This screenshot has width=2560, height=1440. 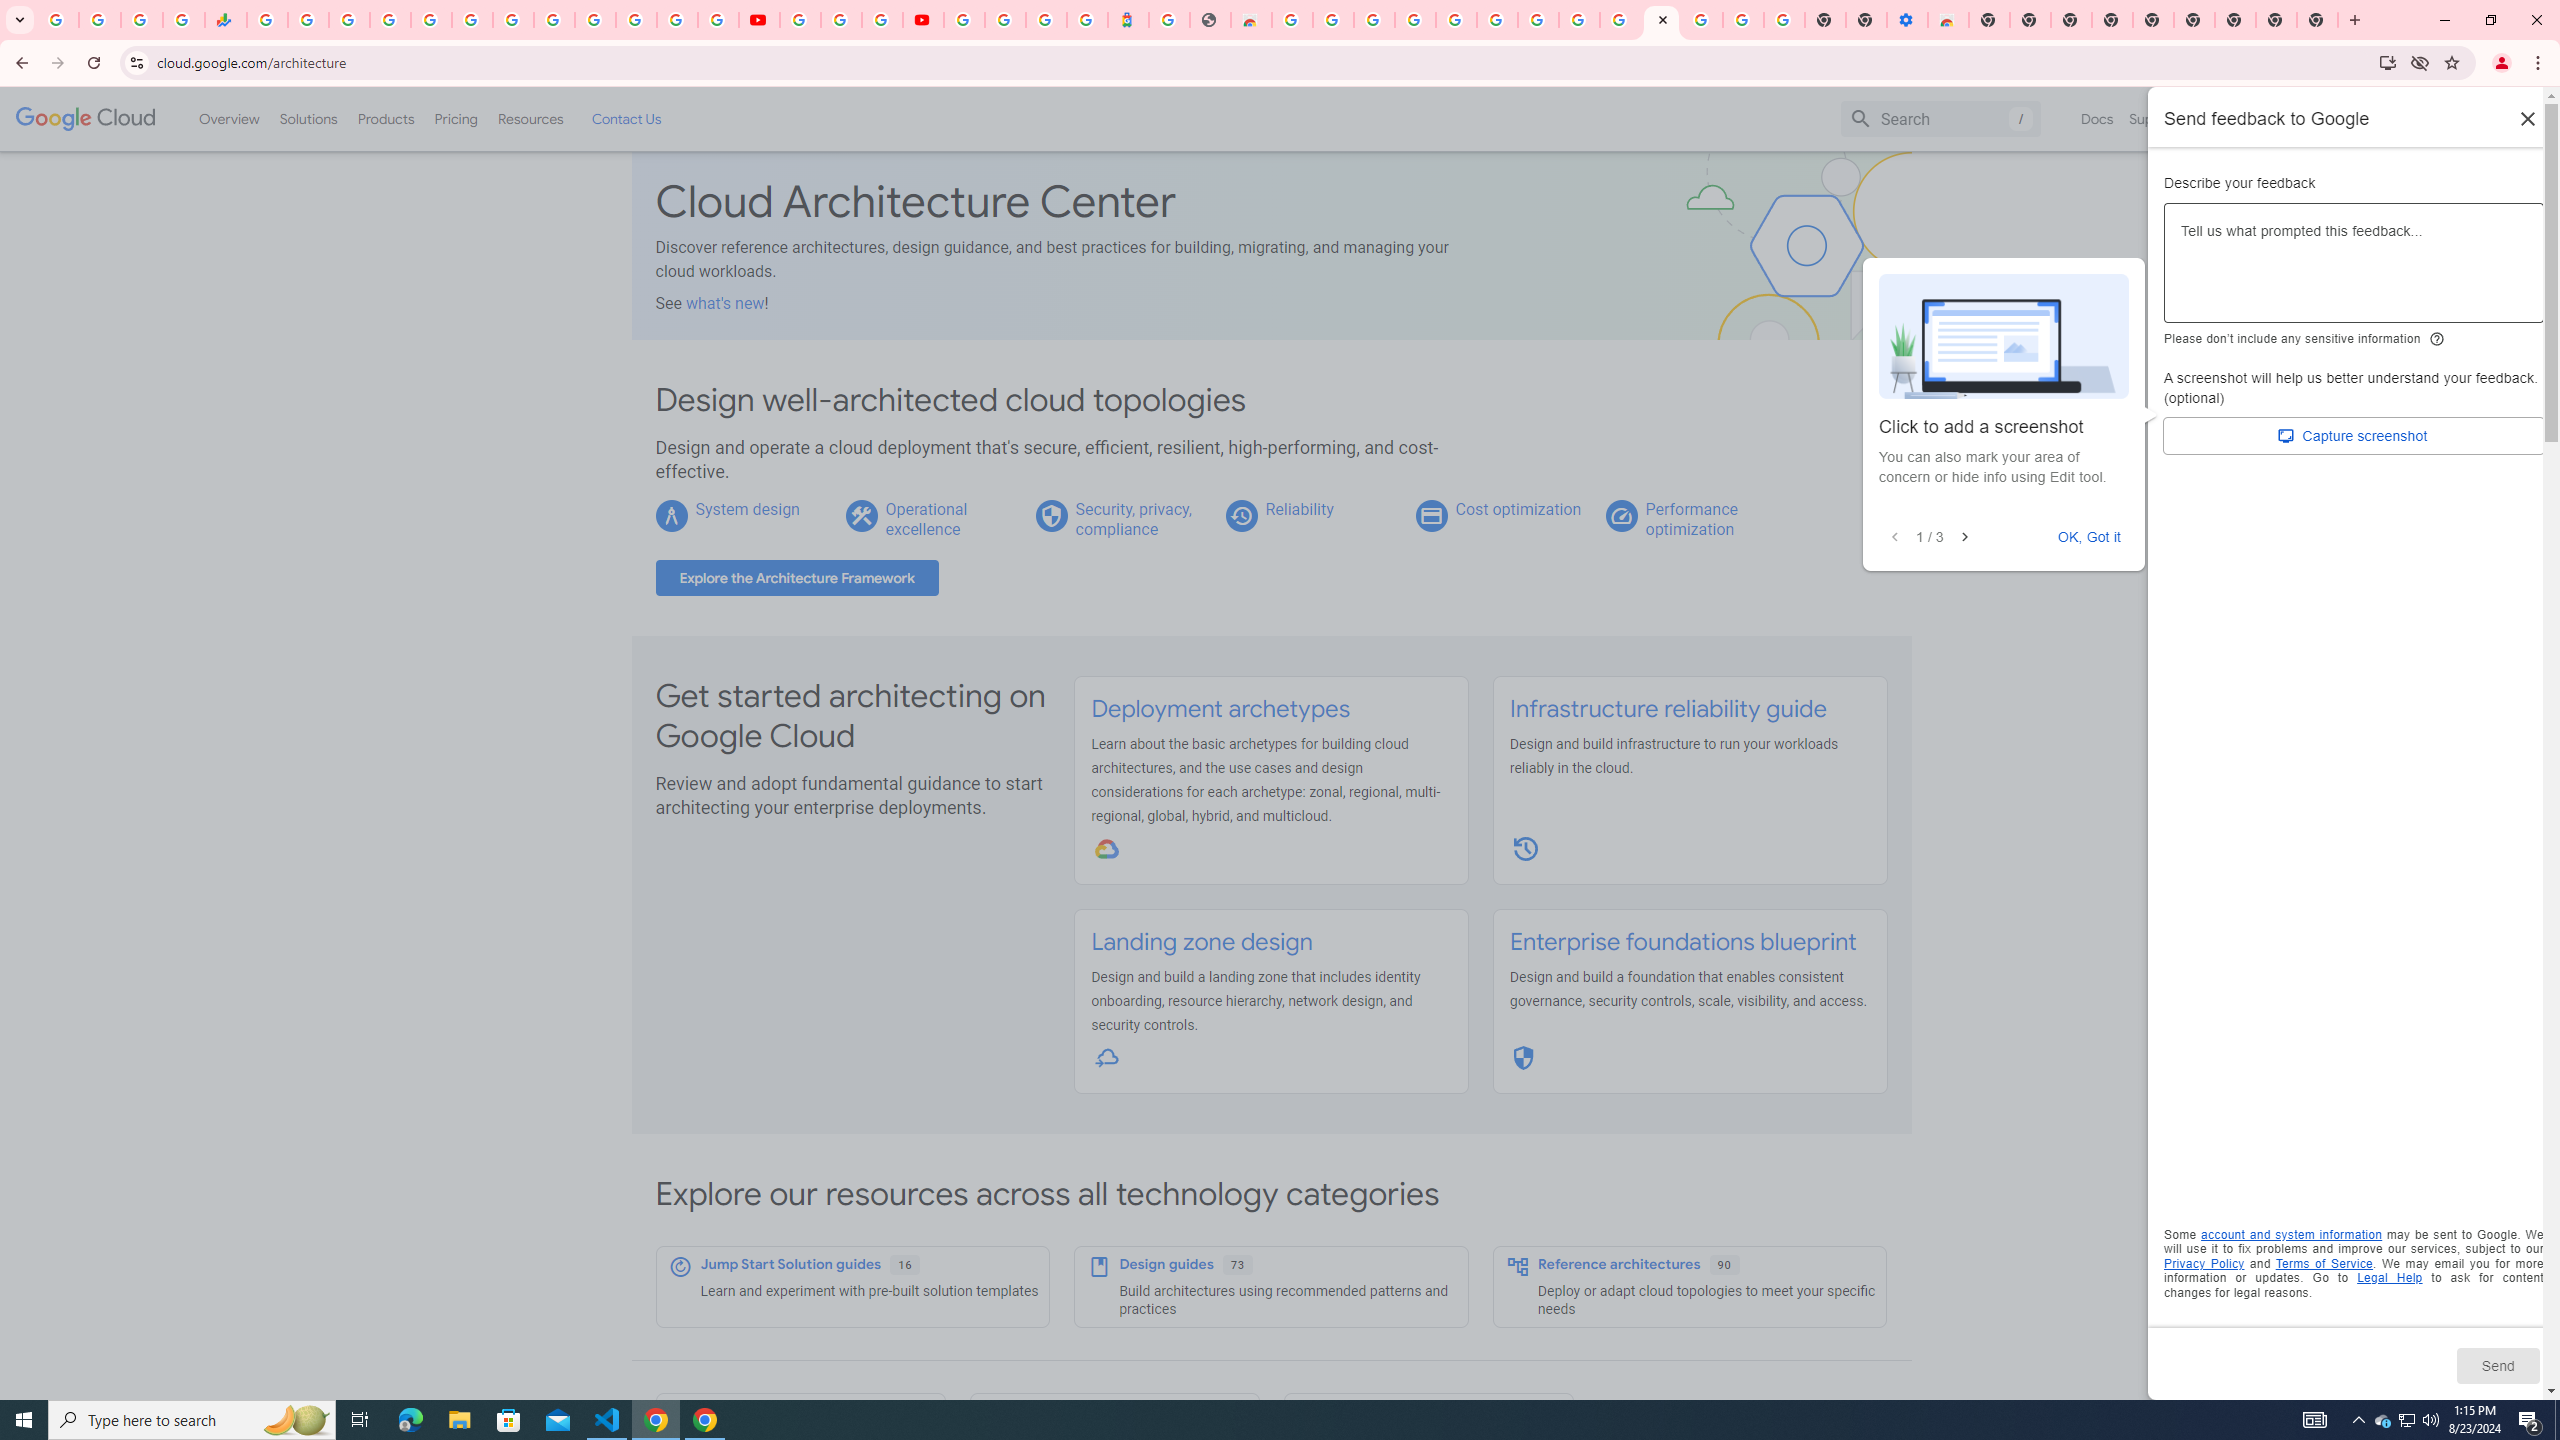 I want to click on Reliability, so click(x=1298, y=508).